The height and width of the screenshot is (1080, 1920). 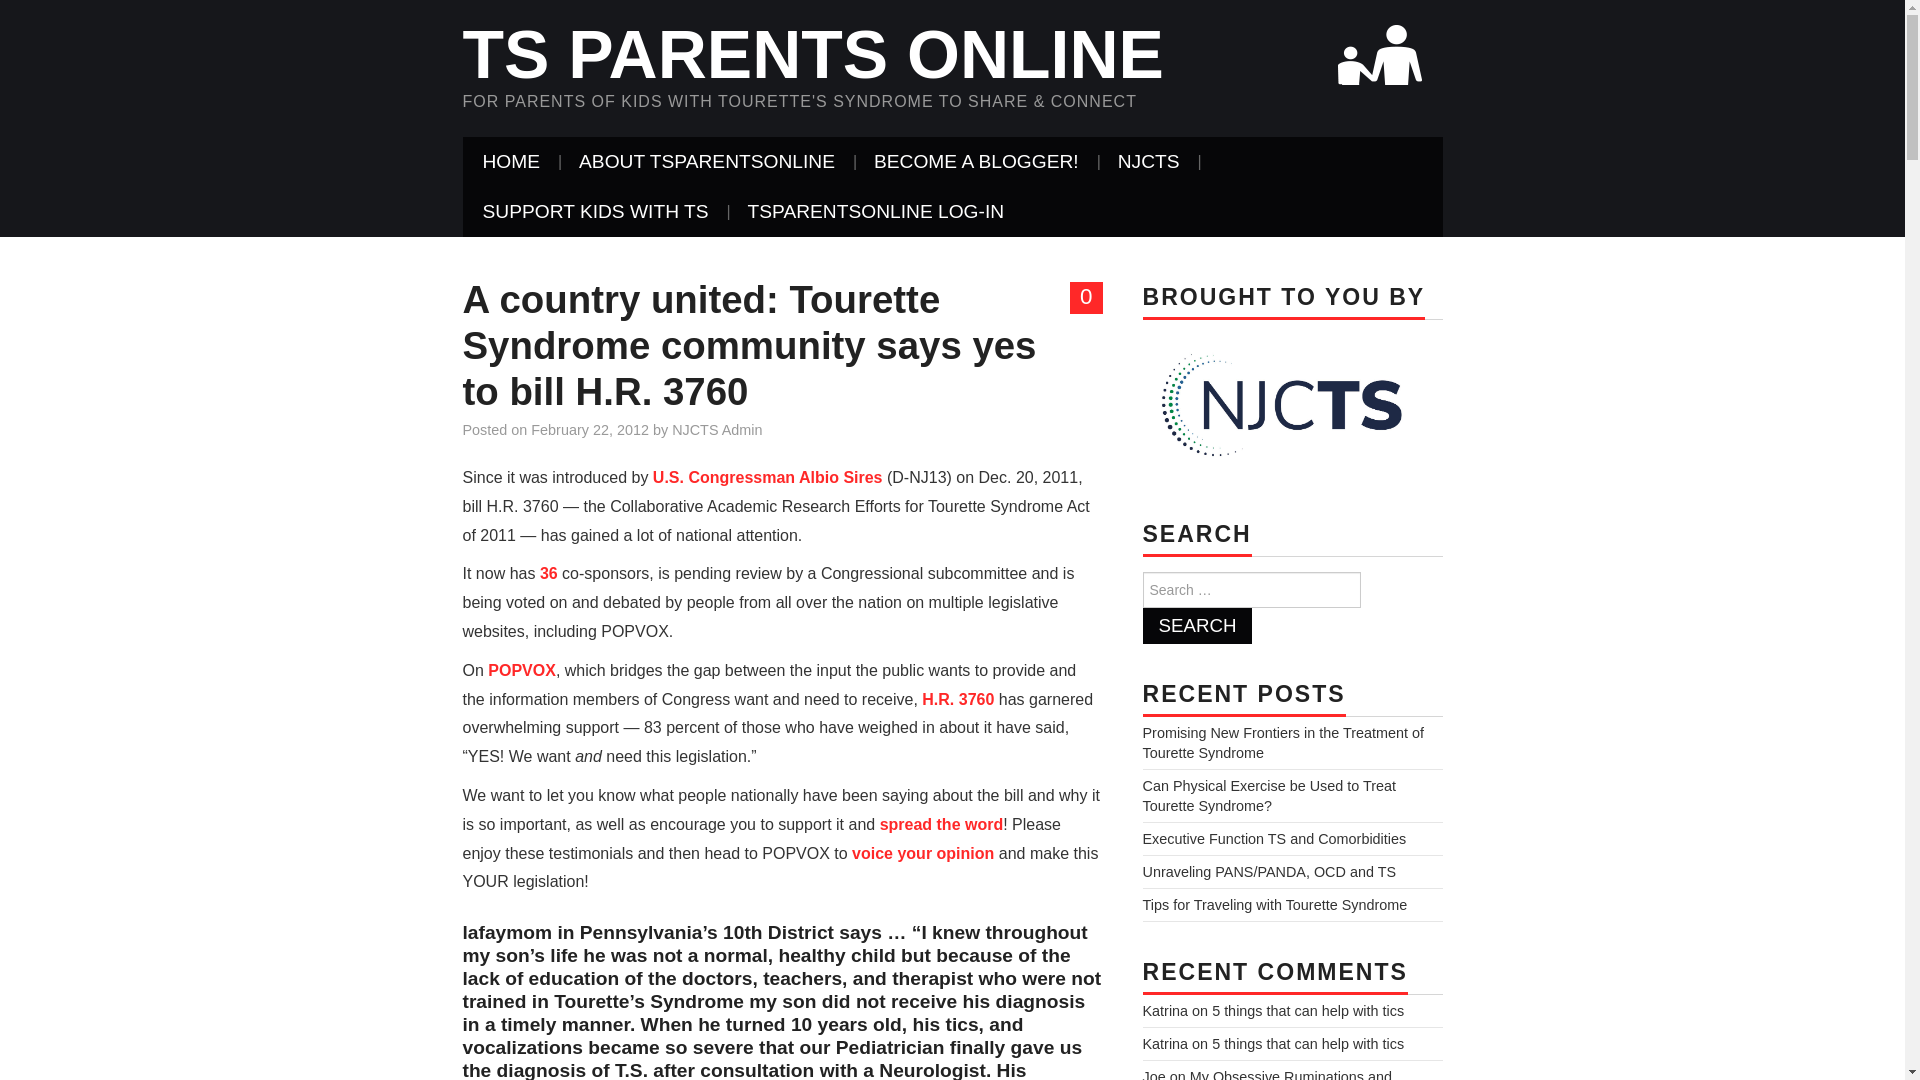 I want to click on BECOME A BLOGGER!, so click(x=976, y=162).